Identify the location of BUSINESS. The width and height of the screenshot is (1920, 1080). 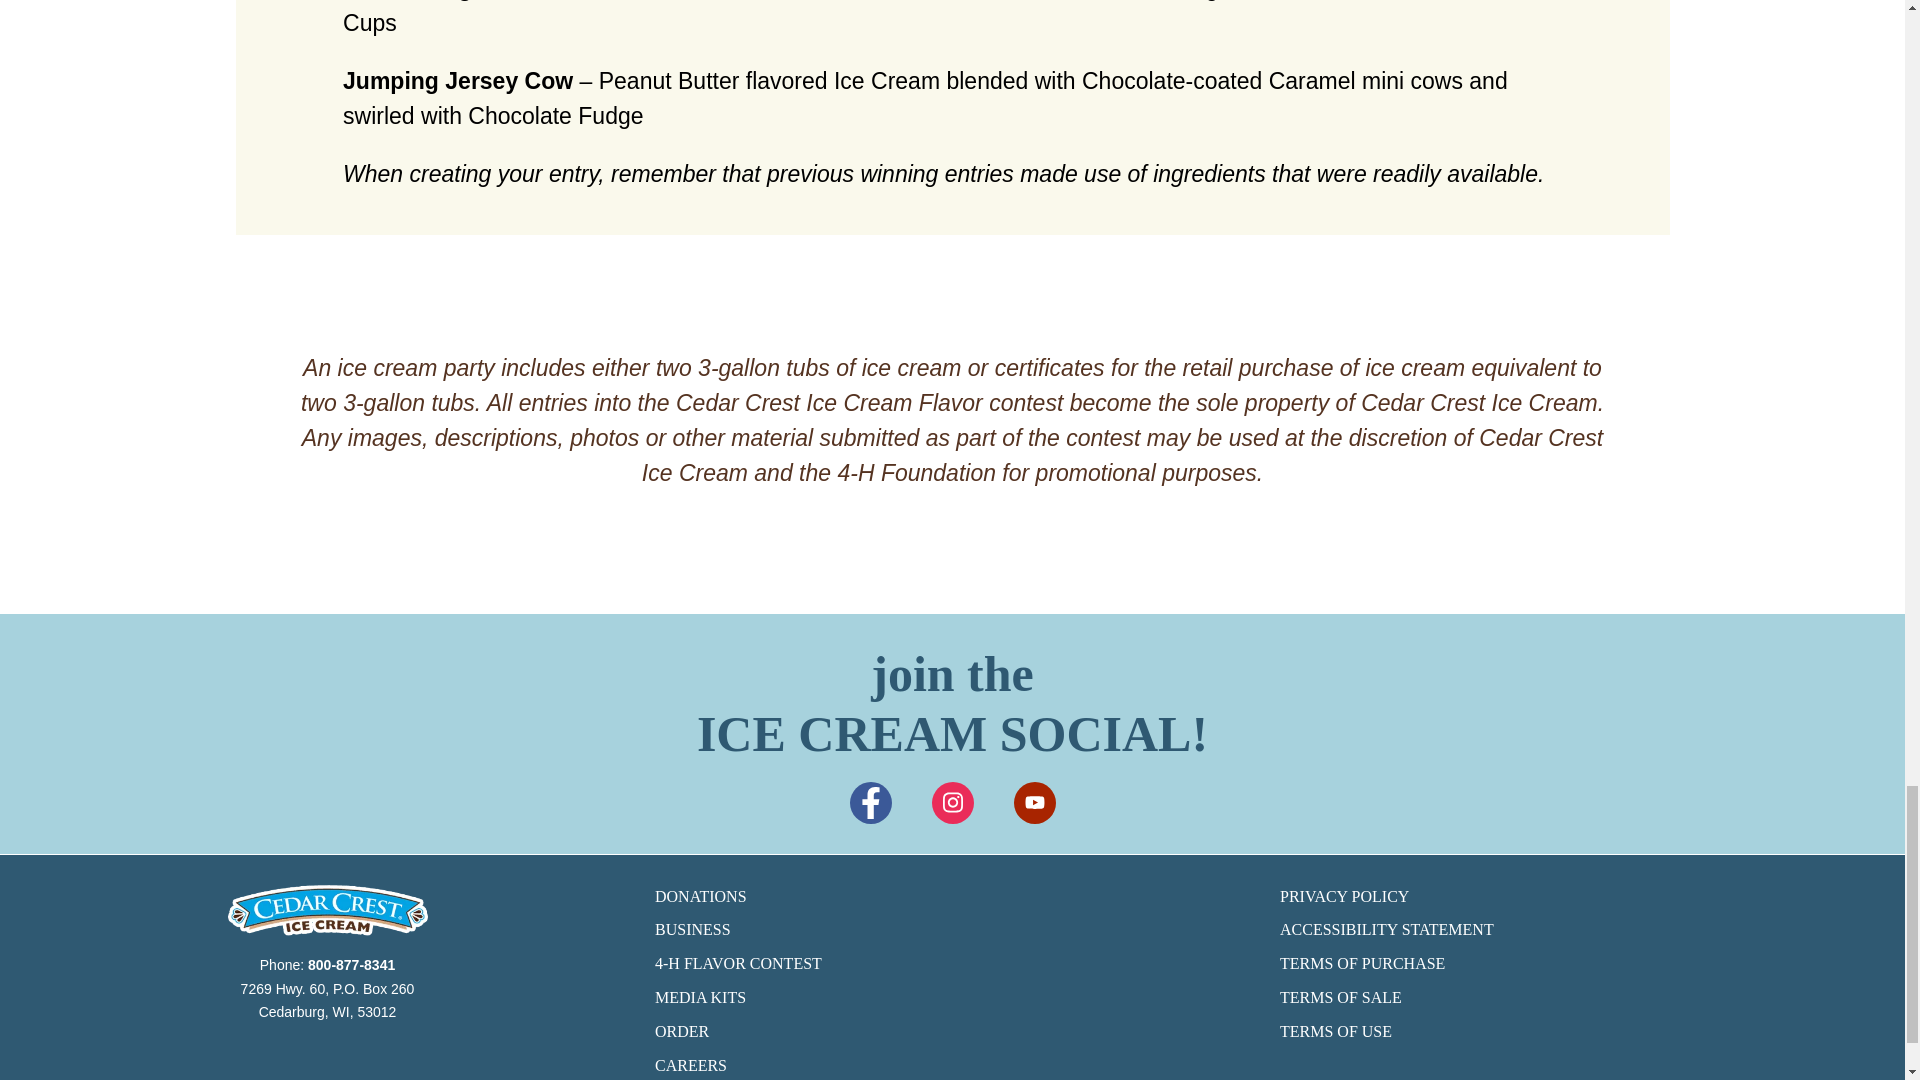
(952, 930).